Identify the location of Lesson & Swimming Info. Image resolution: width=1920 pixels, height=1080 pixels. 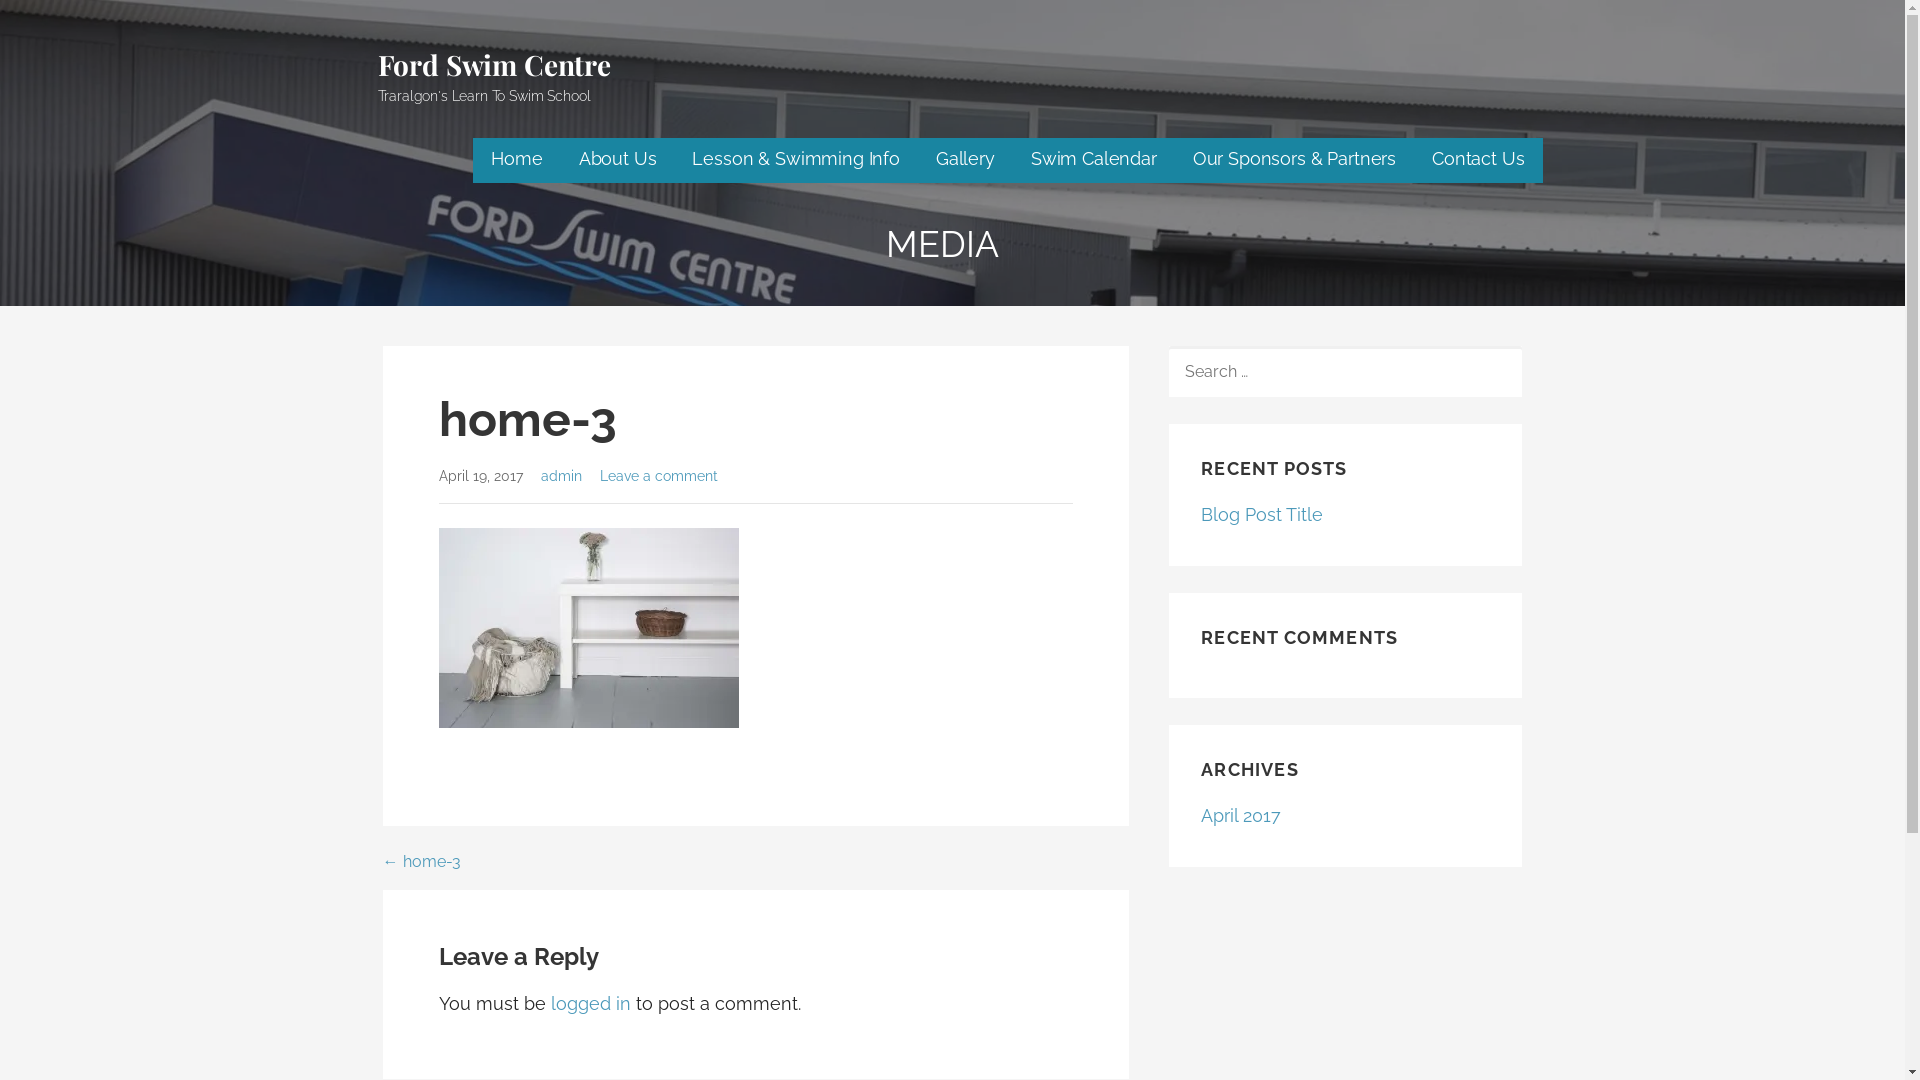
(796, 160).